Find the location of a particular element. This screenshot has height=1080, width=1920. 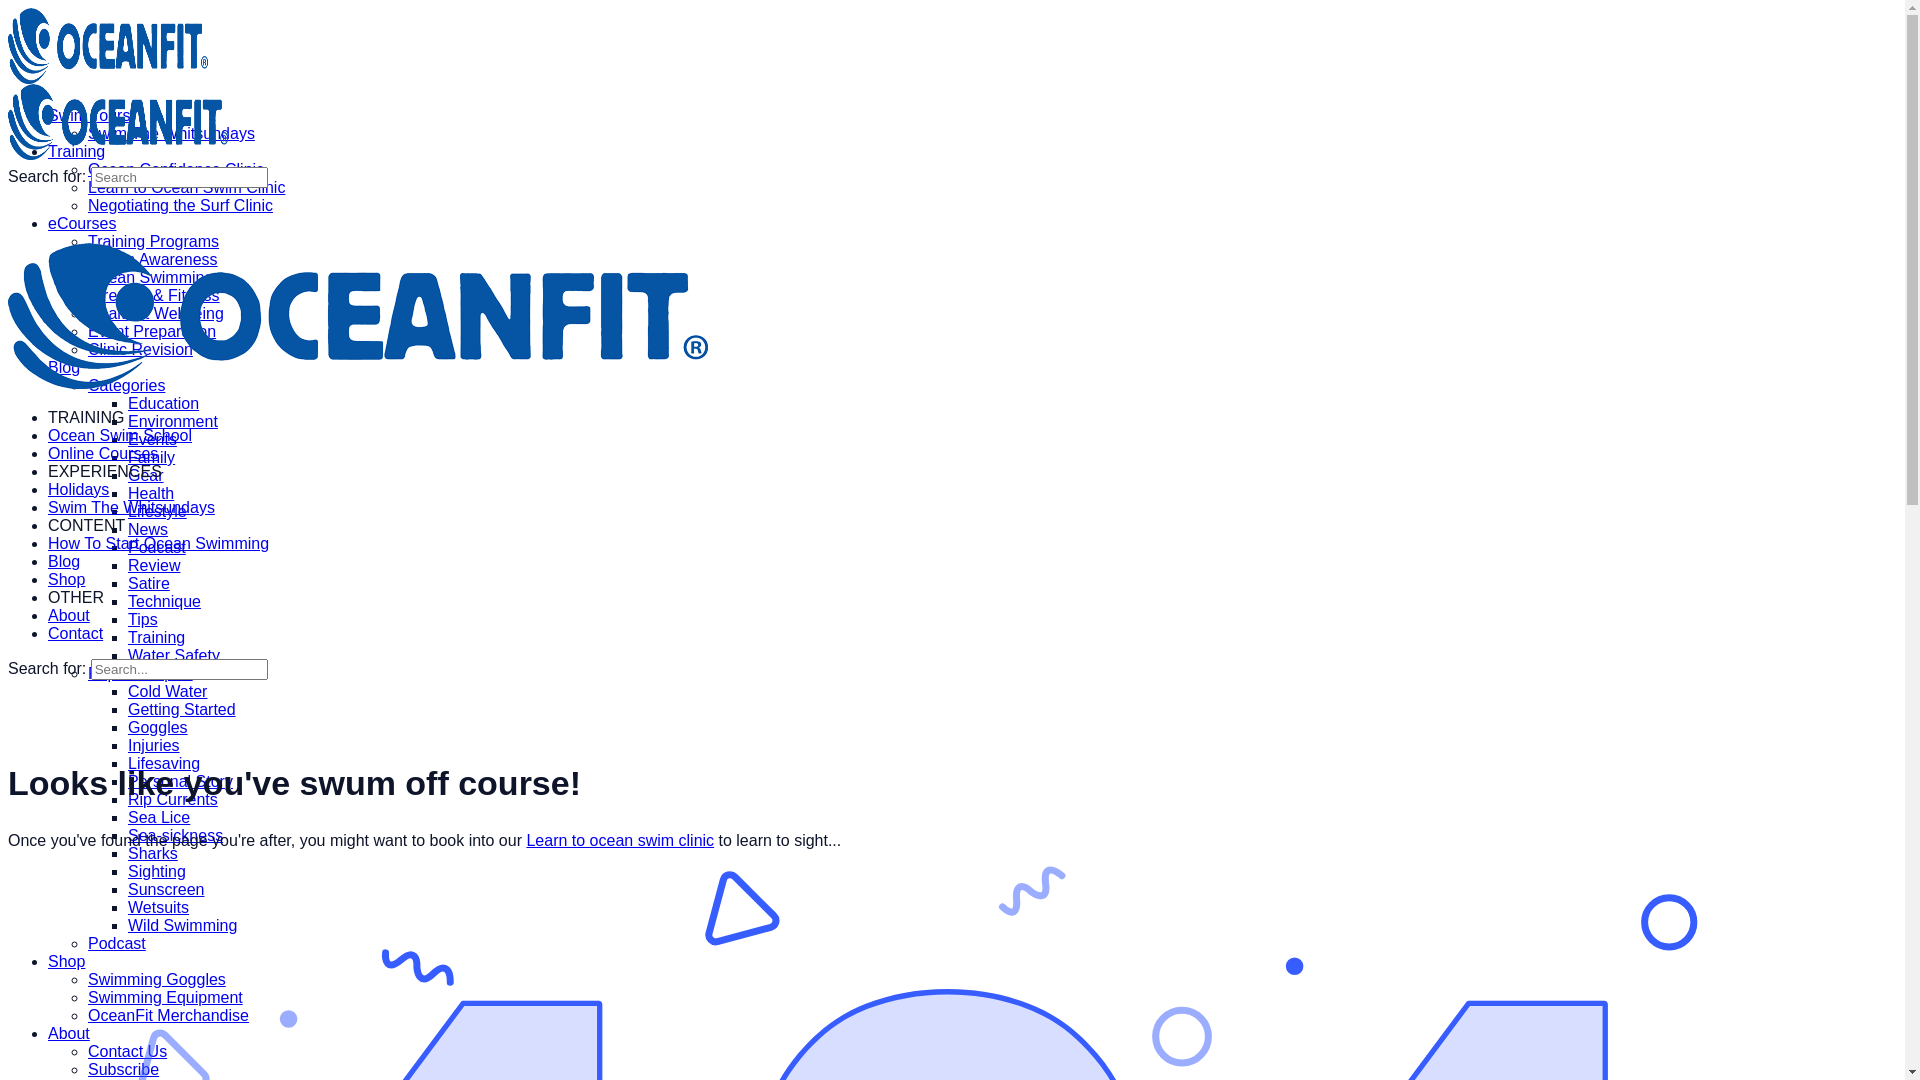

Personal Story is located at coordinates (180, 782).